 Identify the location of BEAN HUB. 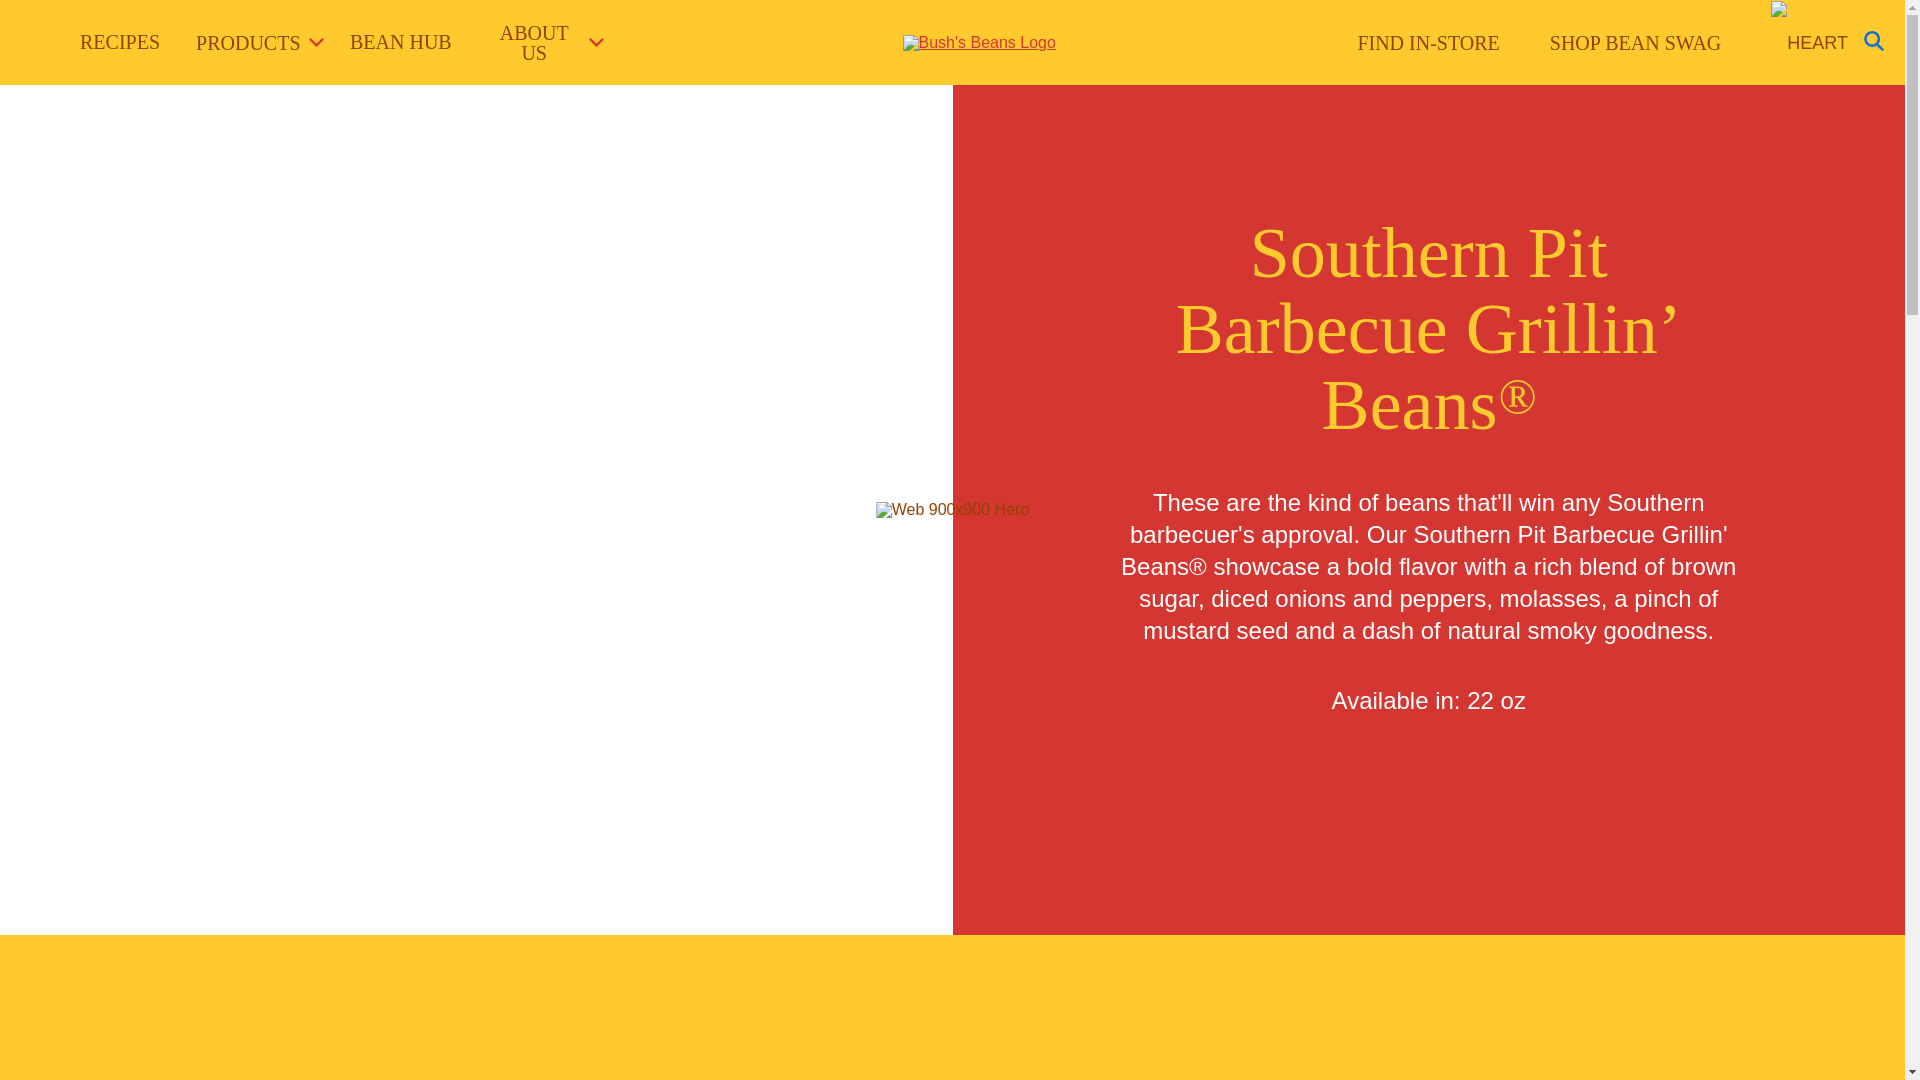
(400, 42).